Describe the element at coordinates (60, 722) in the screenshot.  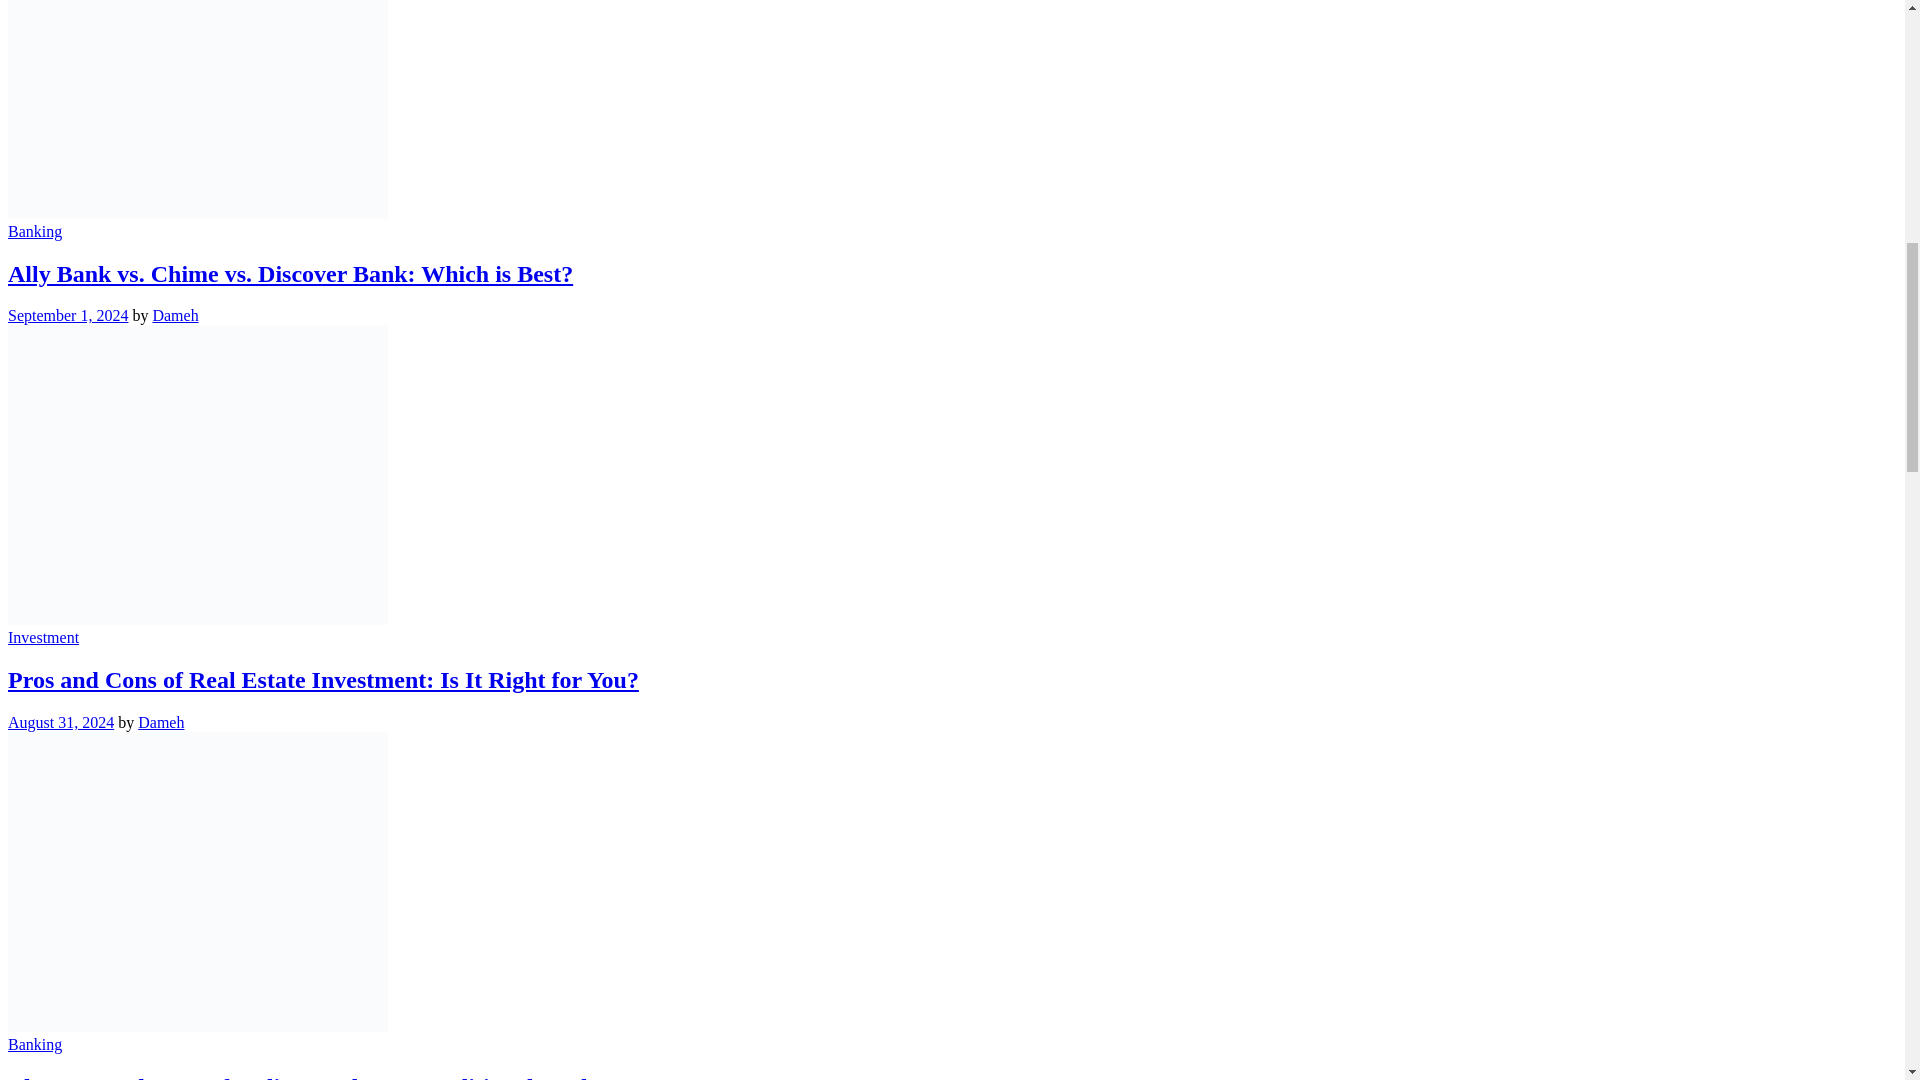
I see `August 31, 2024` at that location.